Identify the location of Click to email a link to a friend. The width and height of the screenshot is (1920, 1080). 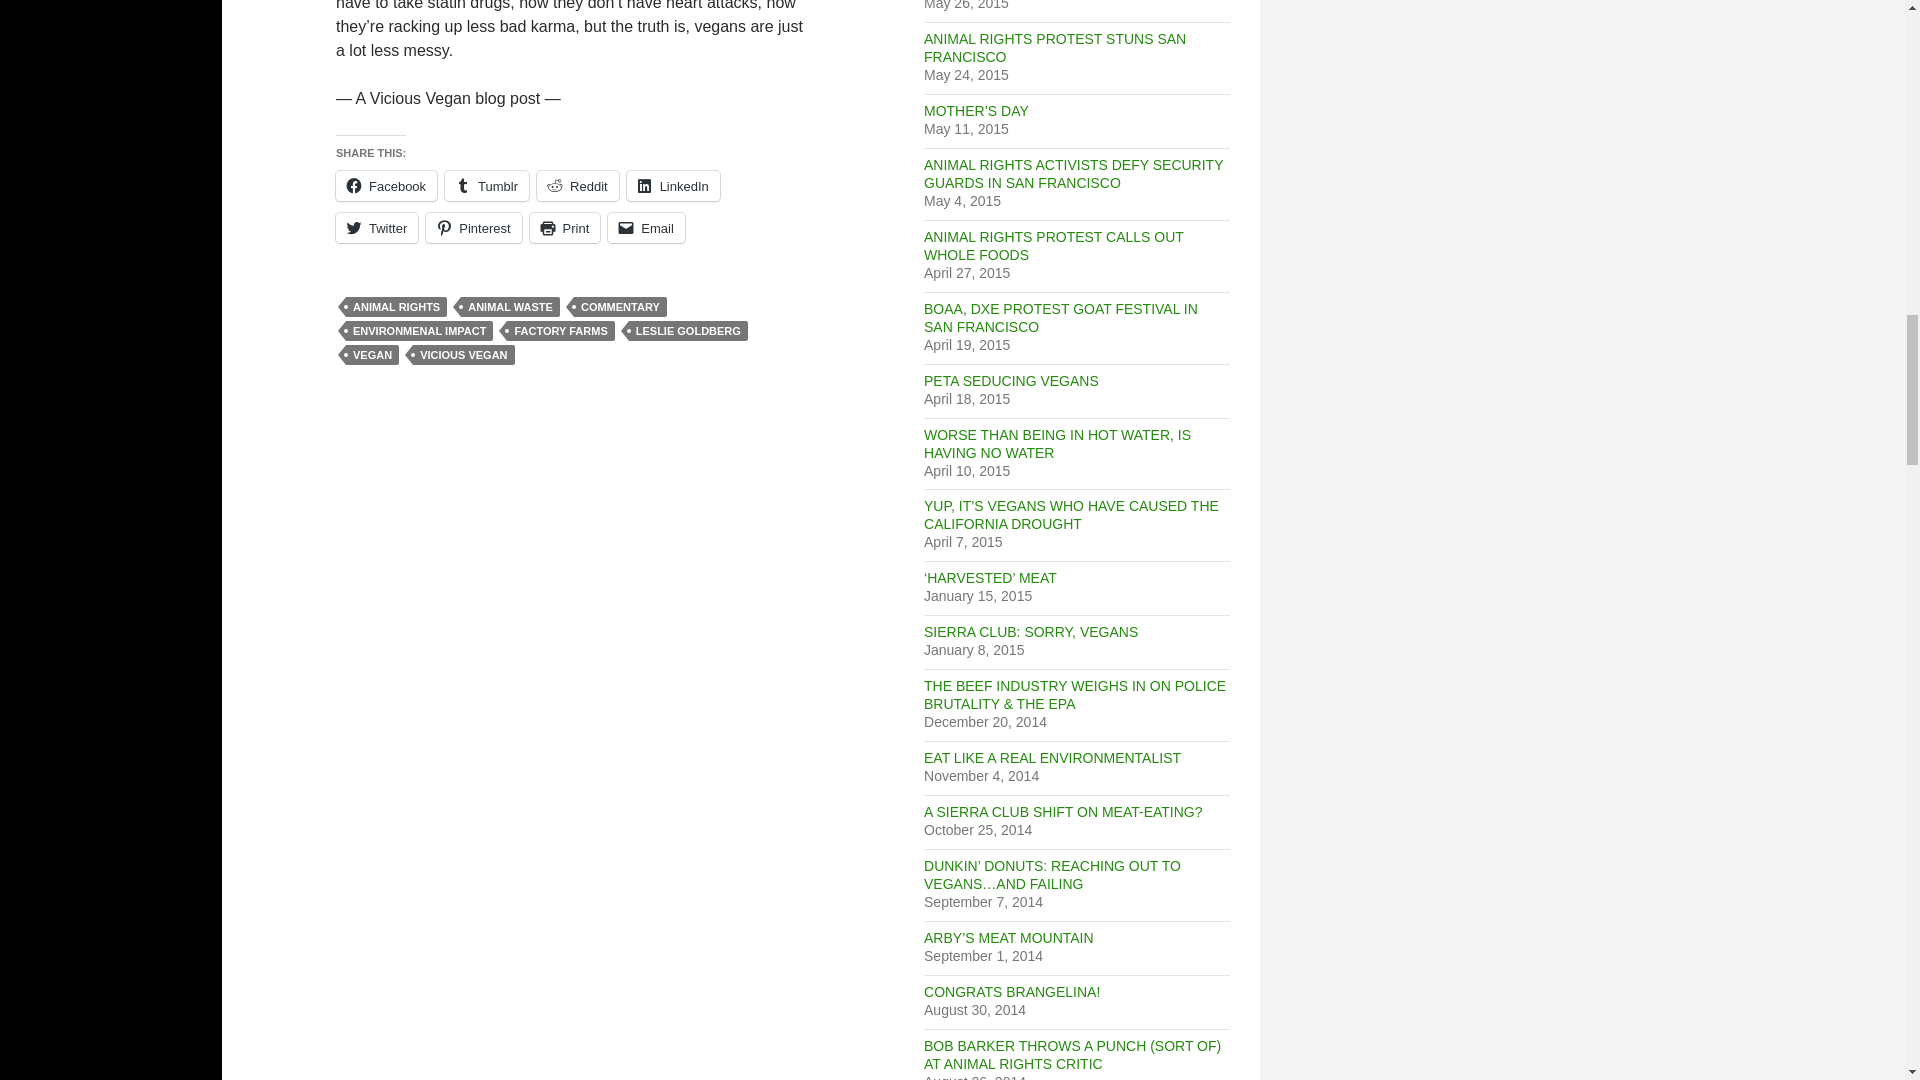
(646, 228).